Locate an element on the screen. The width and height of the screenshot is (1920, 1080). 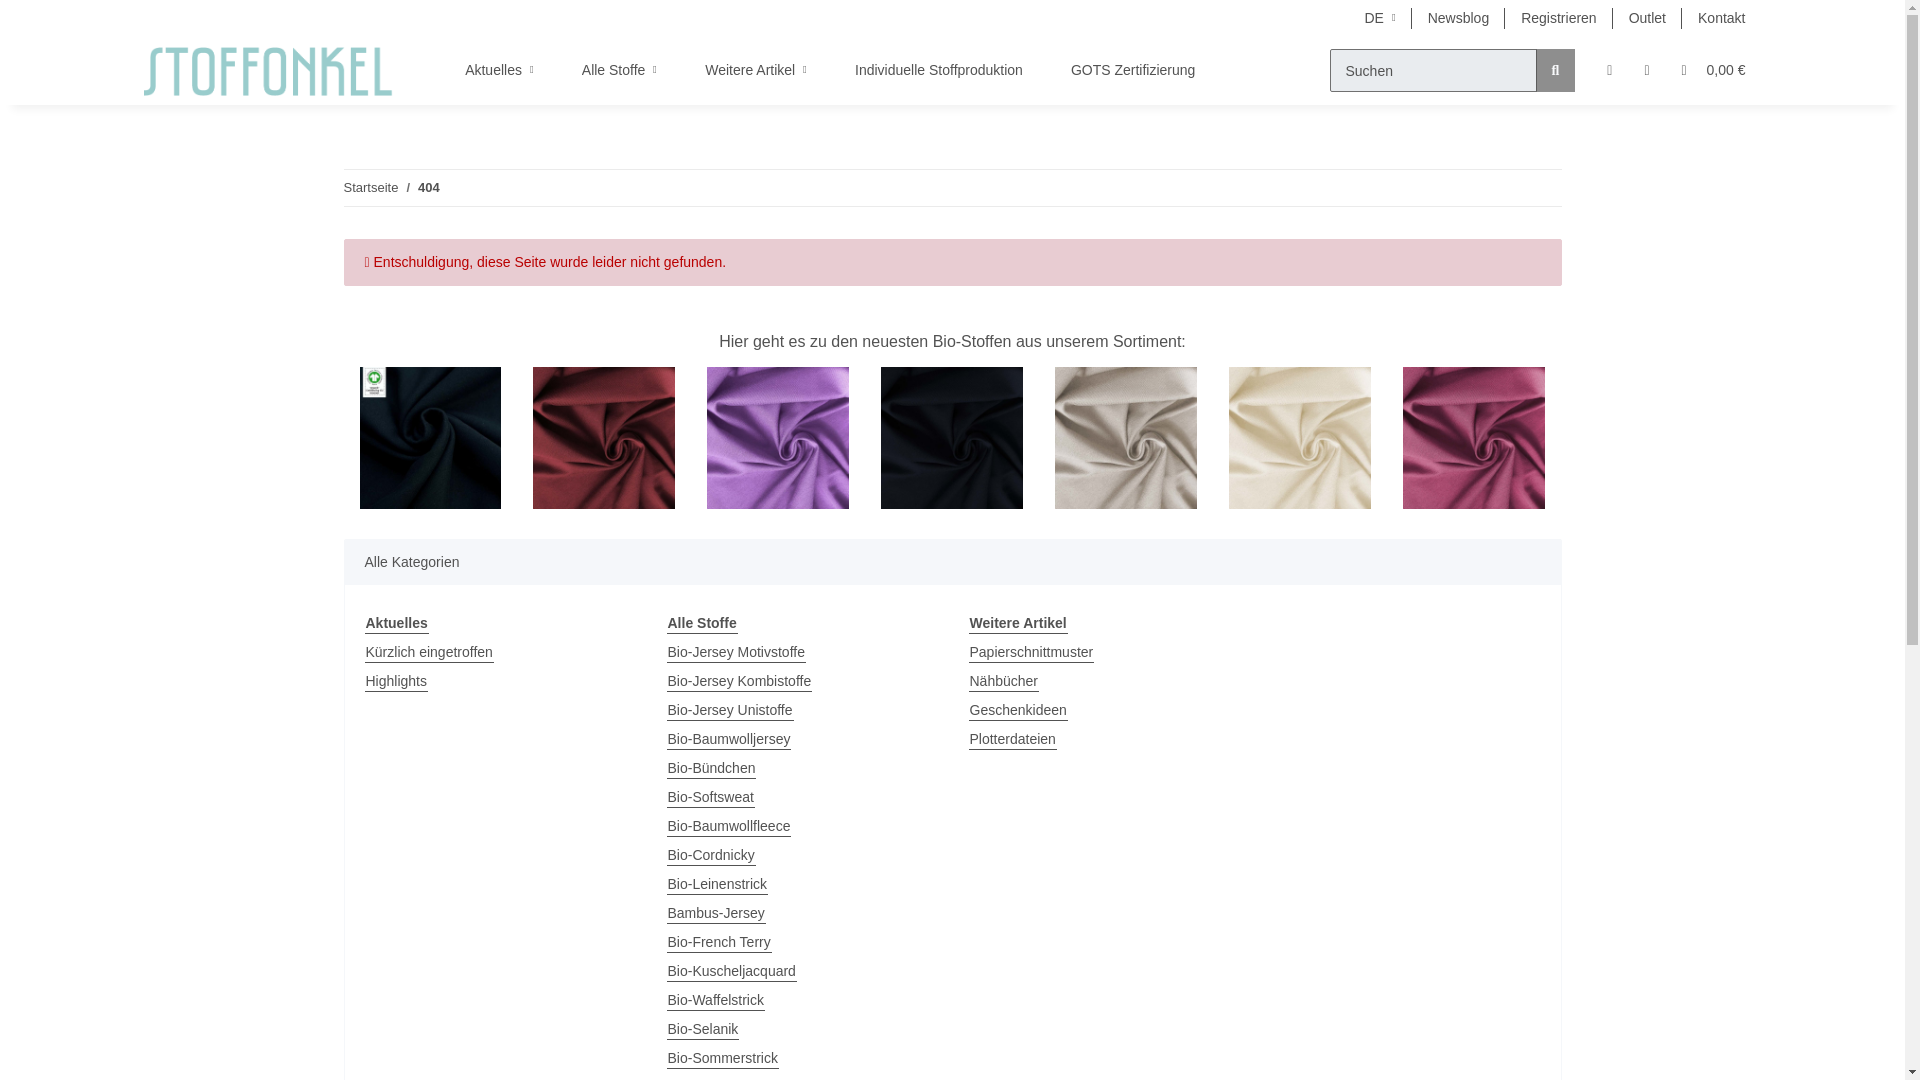
Startseite is located at coordinates (371, 188).